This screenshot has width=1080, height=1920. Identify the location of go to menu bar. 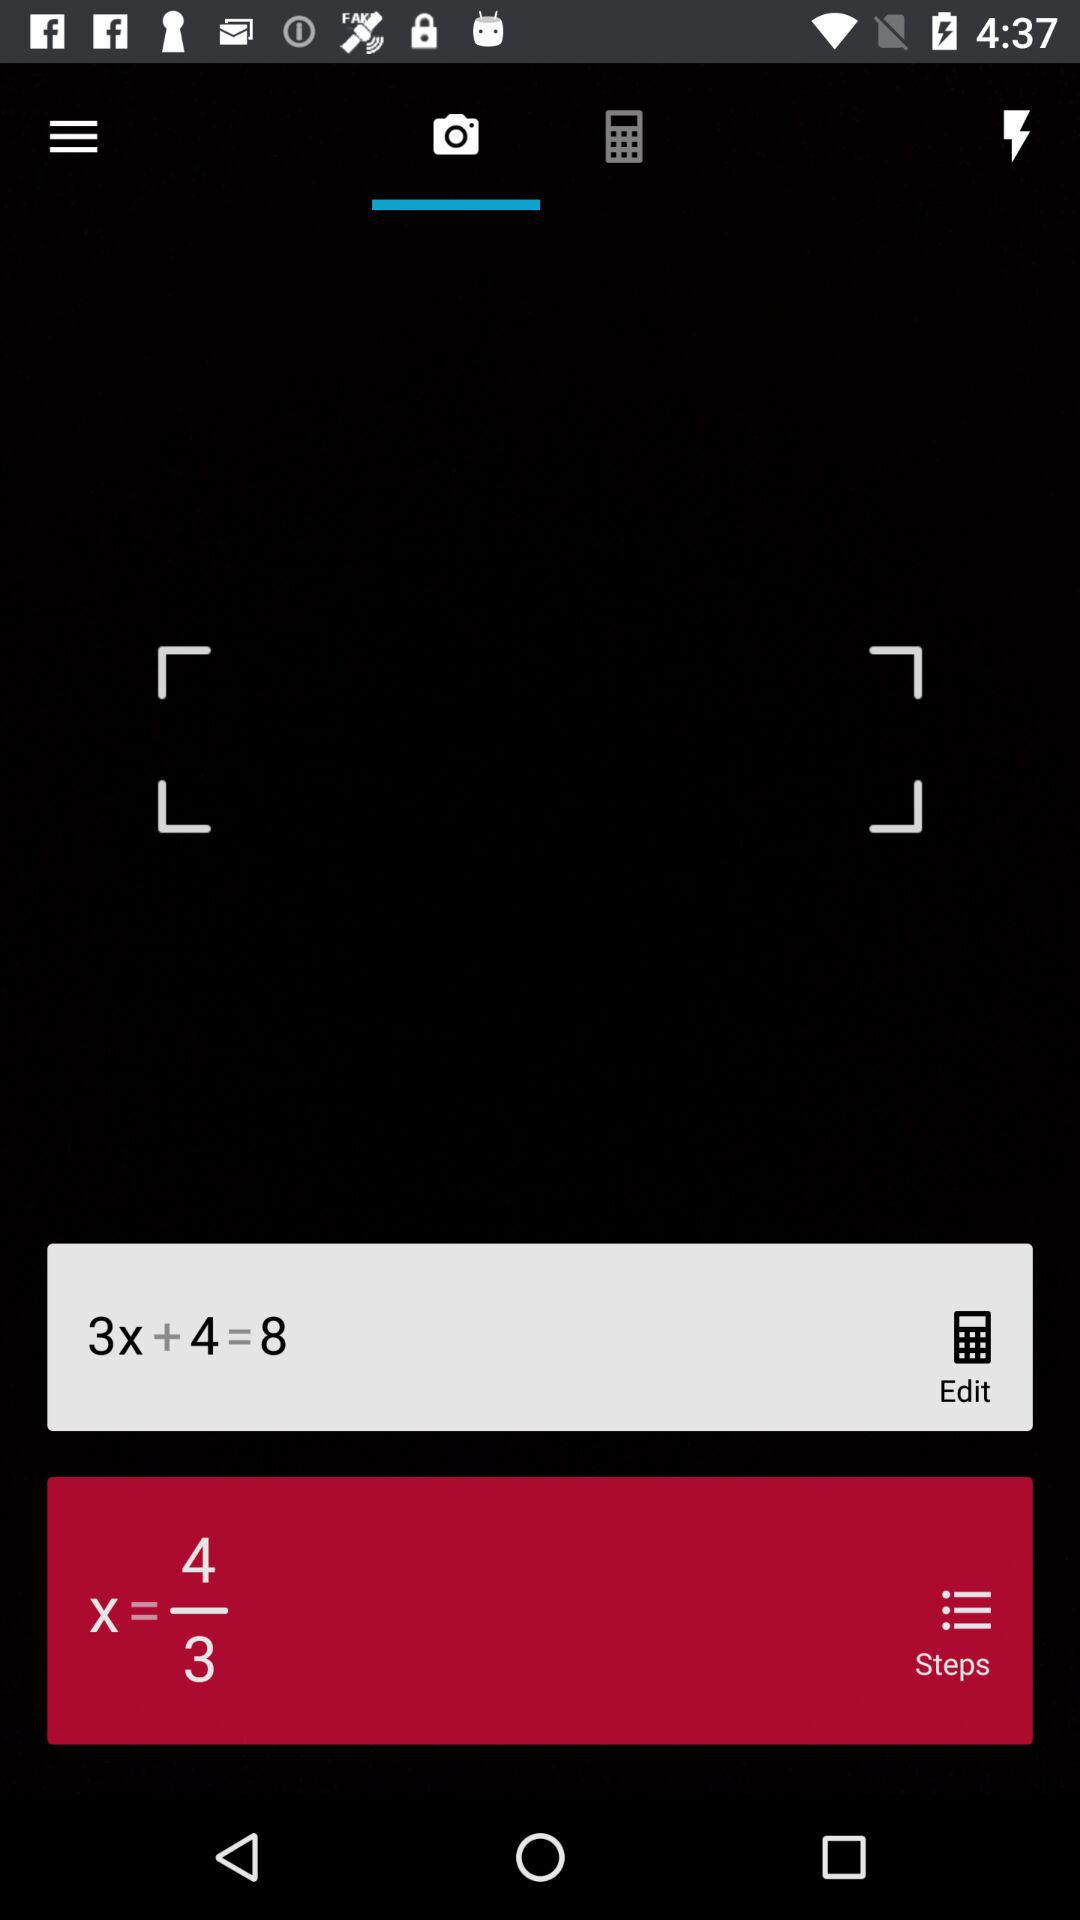
(74, 136).